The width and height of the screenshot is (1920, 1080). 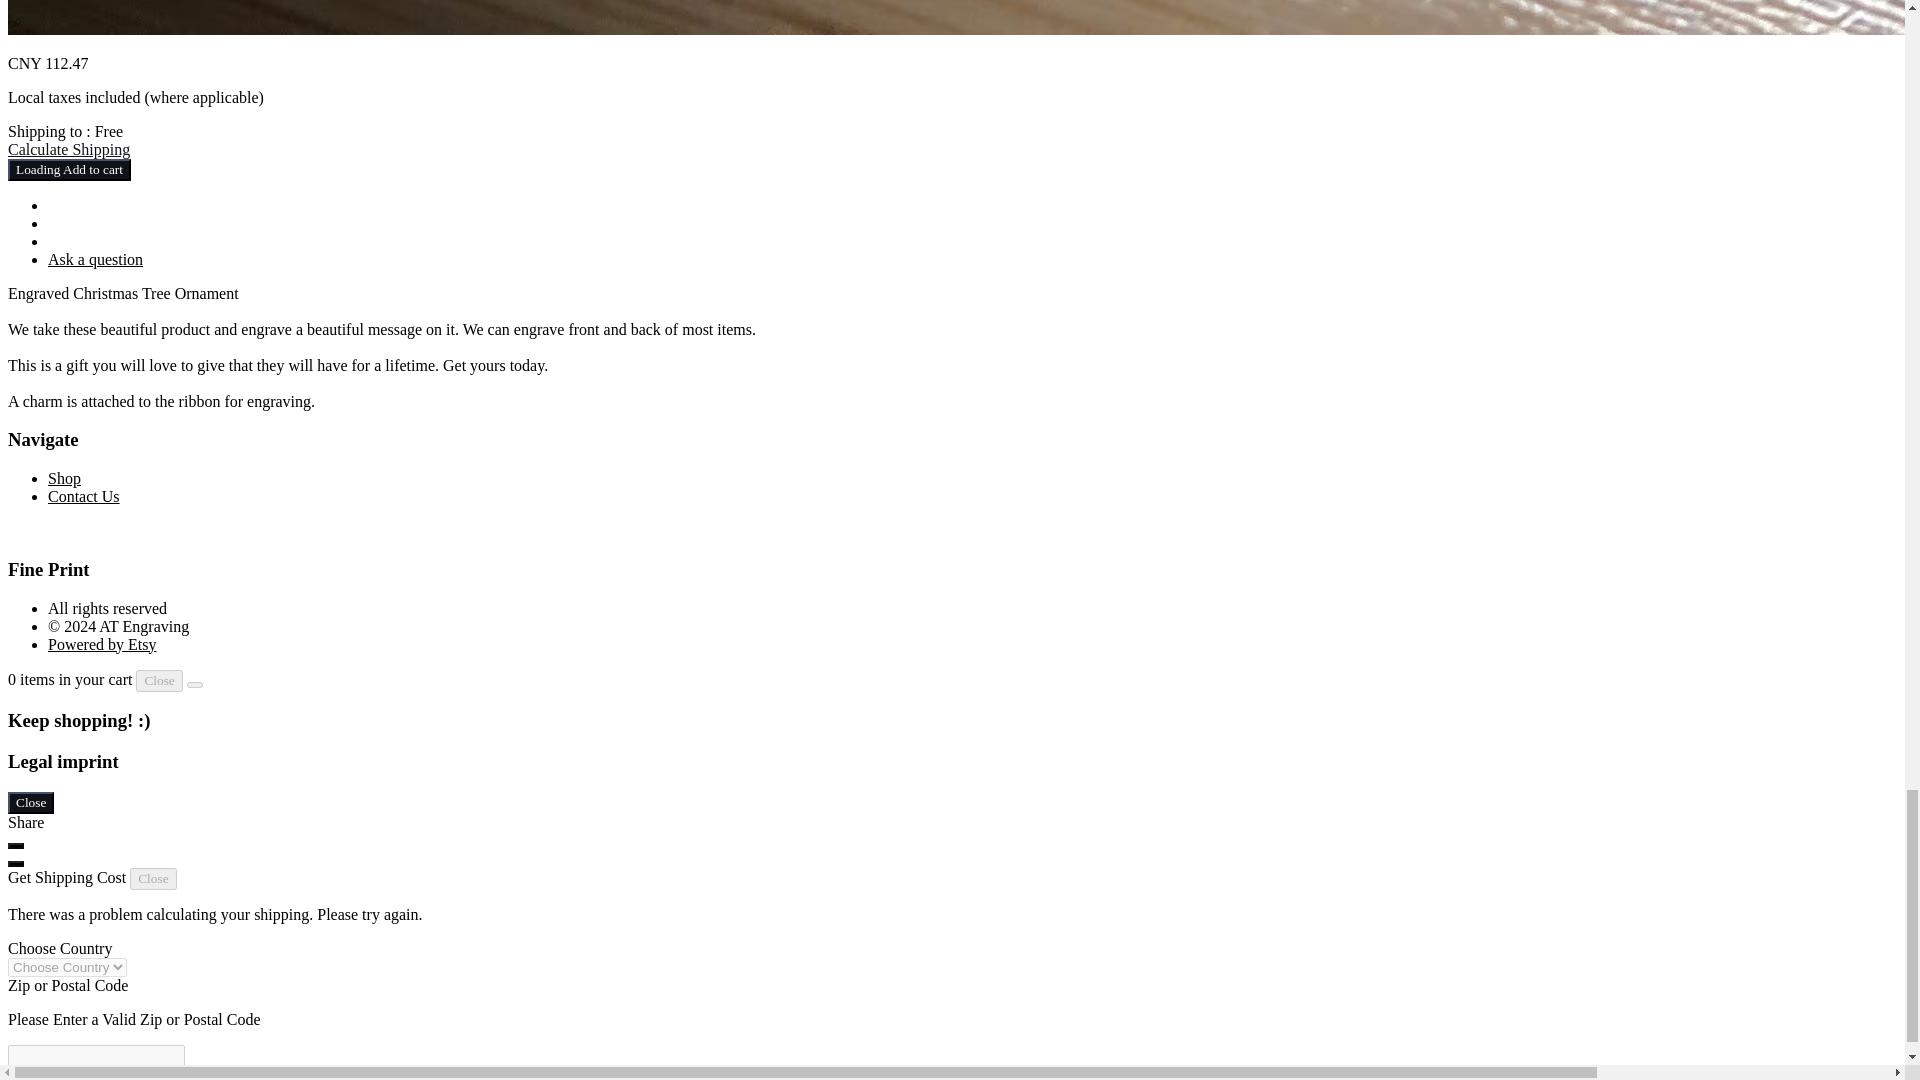 I want to click on Close, so click(x=159, y=680).